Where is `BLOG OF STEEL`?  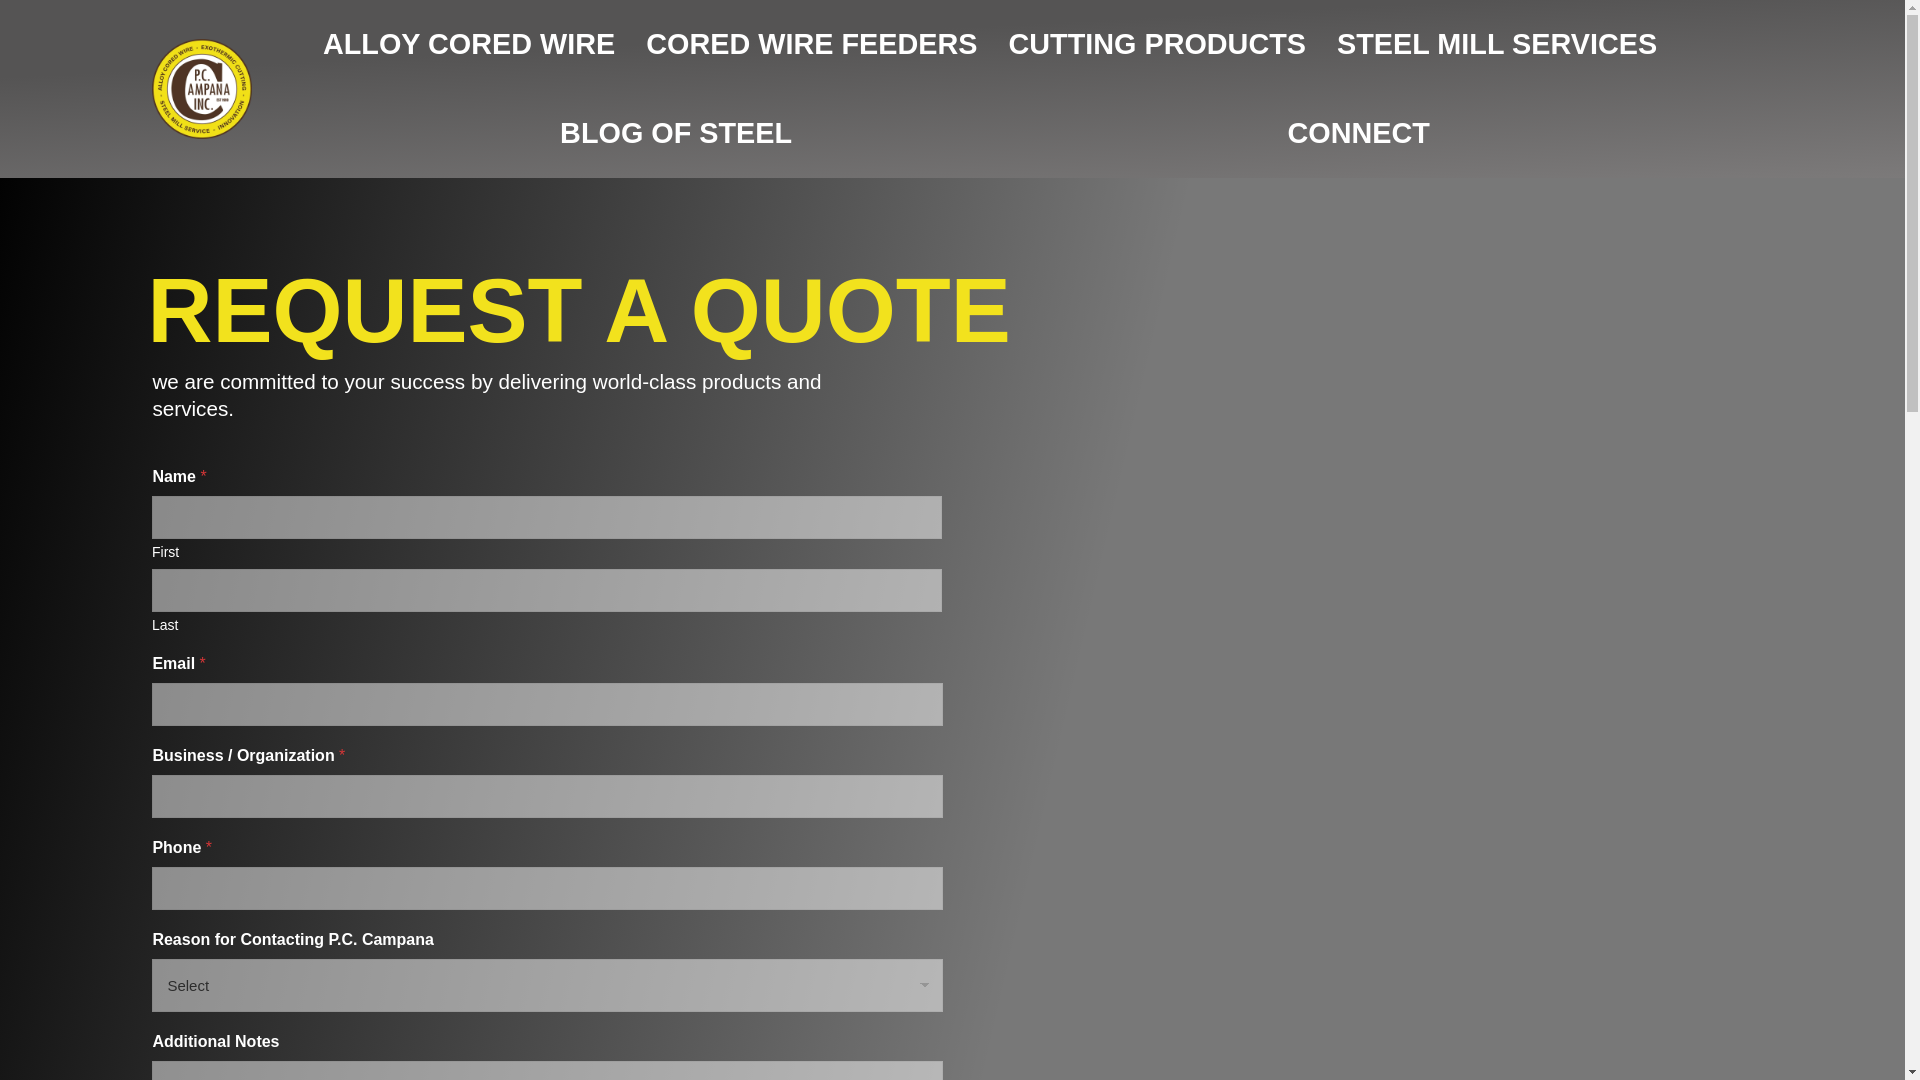
BLOG OF STEEL is located at coordinates (675, 133).